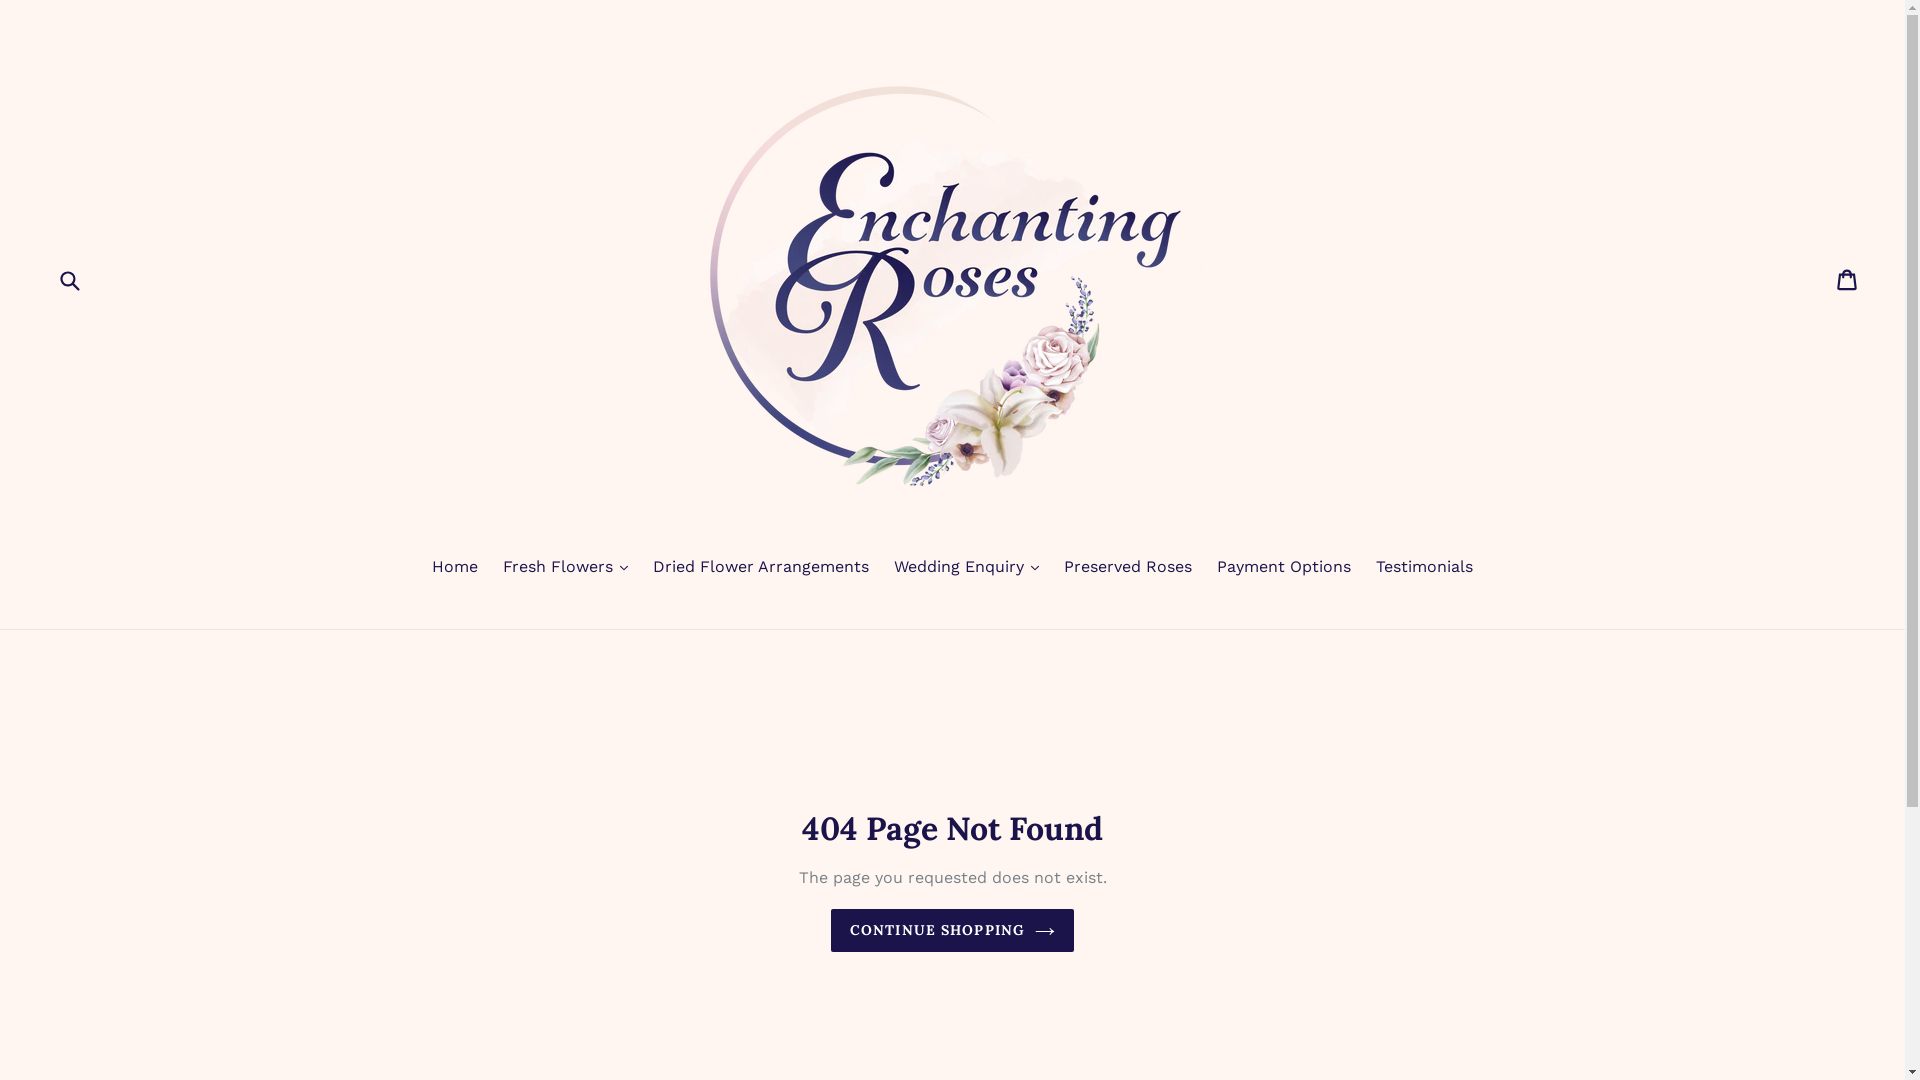 Image resolution: width=1920 pixels, height=1080 pixels. I want to click on Dried Flower Arrangements, so click(761, 568).